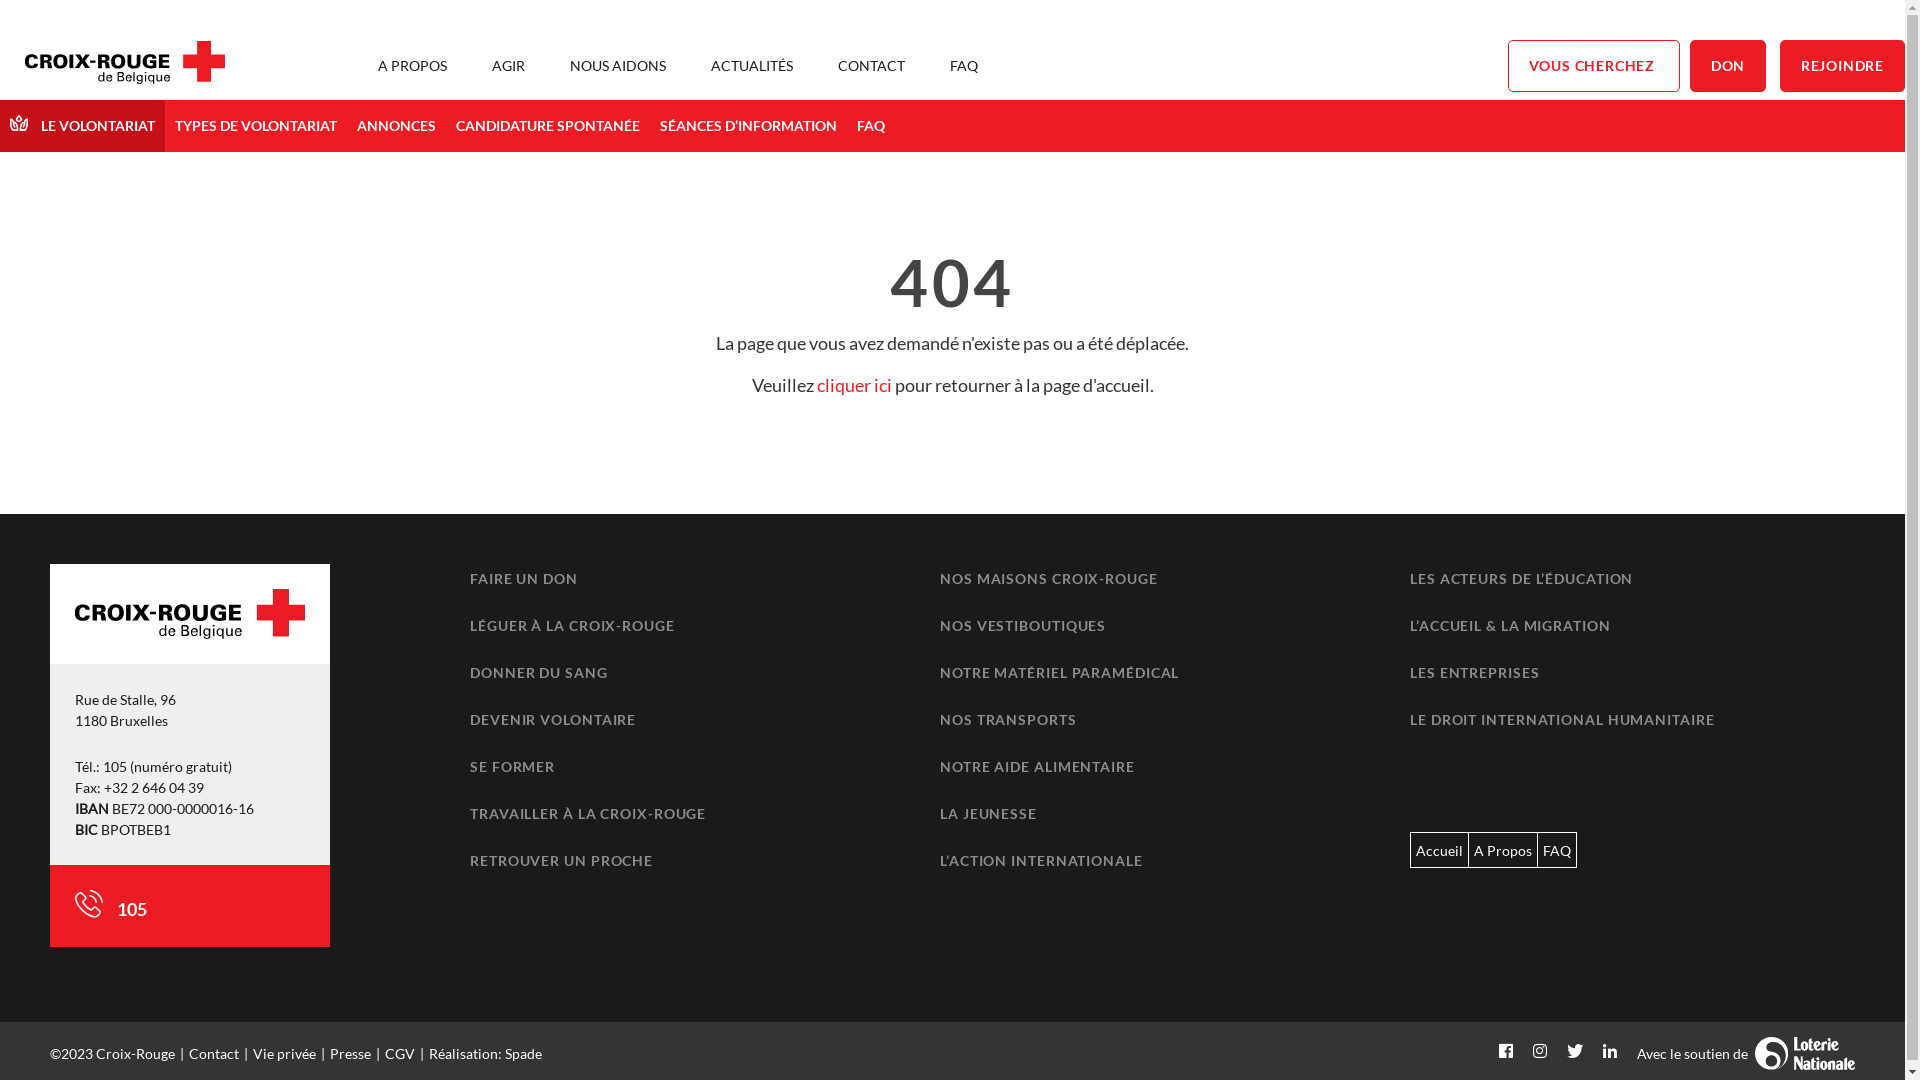  Describe the element at coordinates (1562, 720) in the screenshot. I see `LE DROIT INTERNATIONAL HUMANITAIRE` at that location.